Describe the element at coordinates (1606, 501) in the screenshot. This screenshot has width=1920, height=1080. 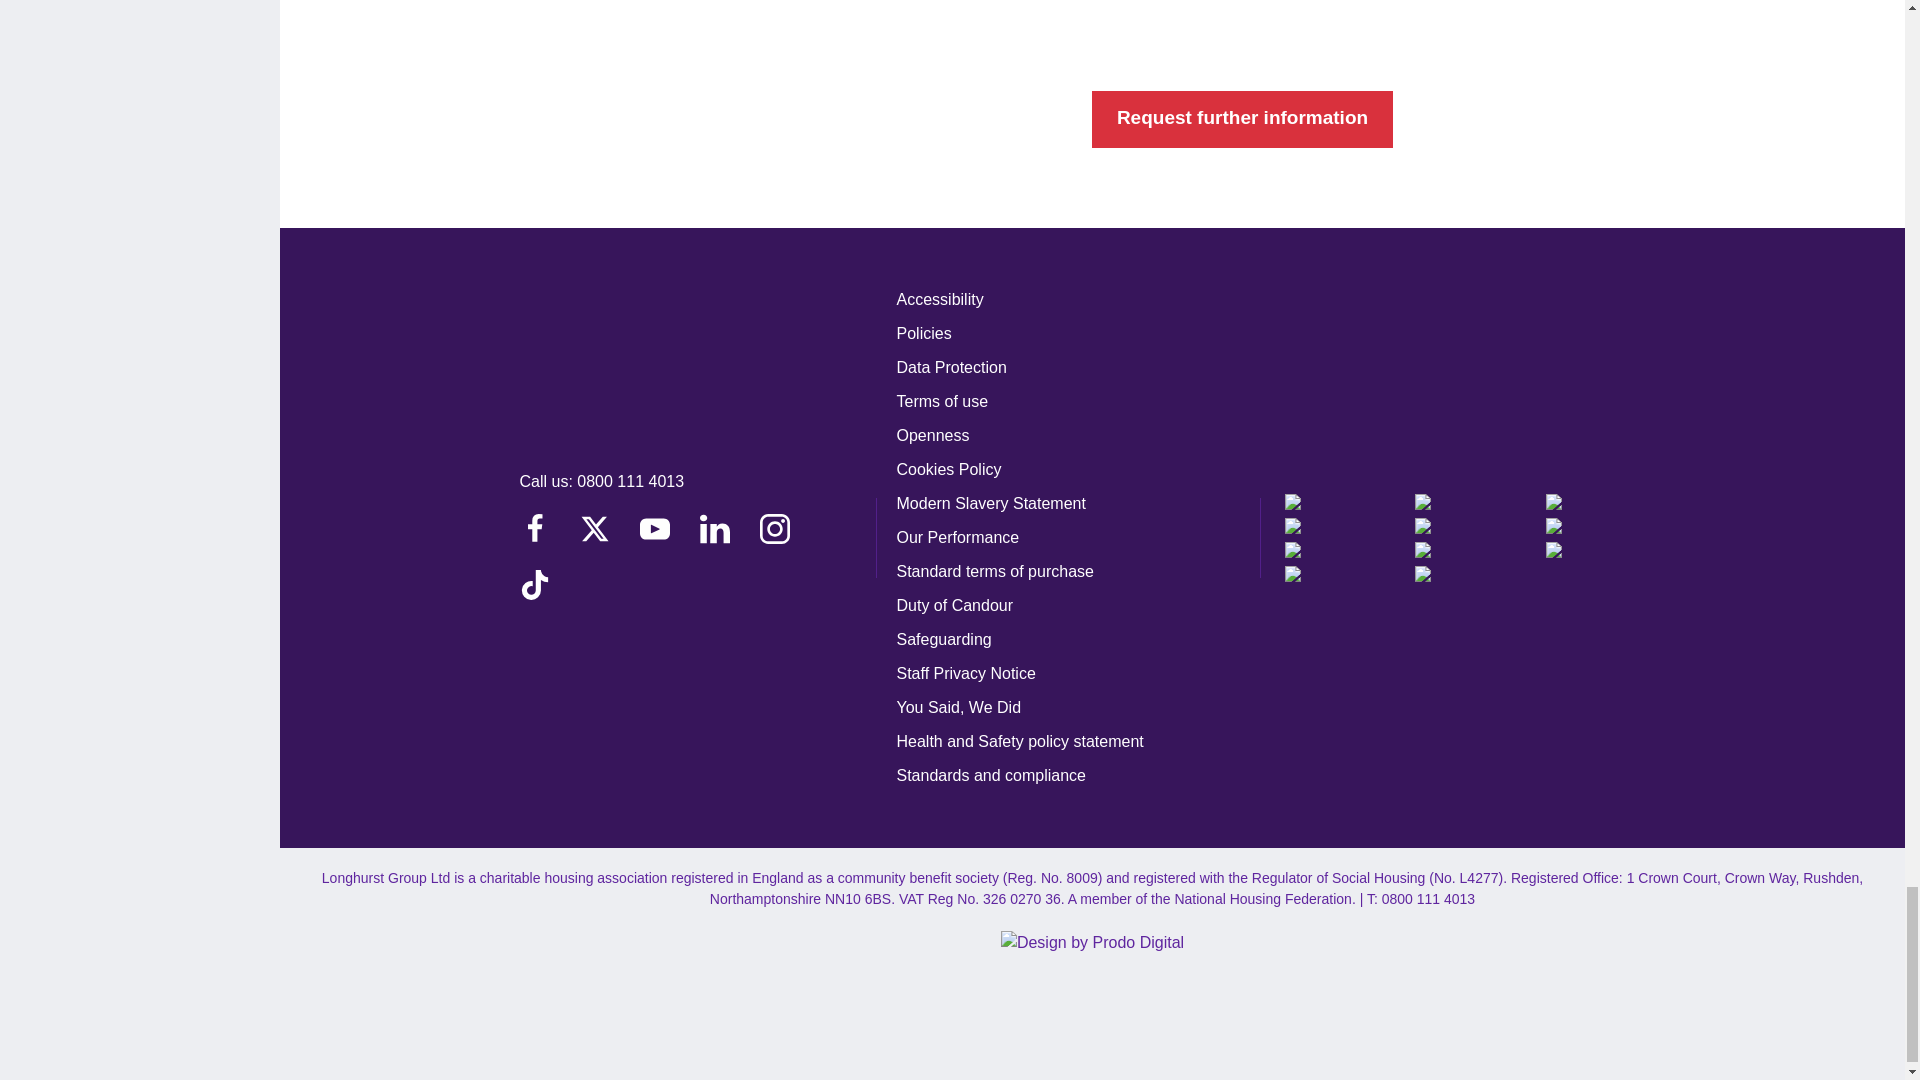
I see `National Federation of Housing` at that location.